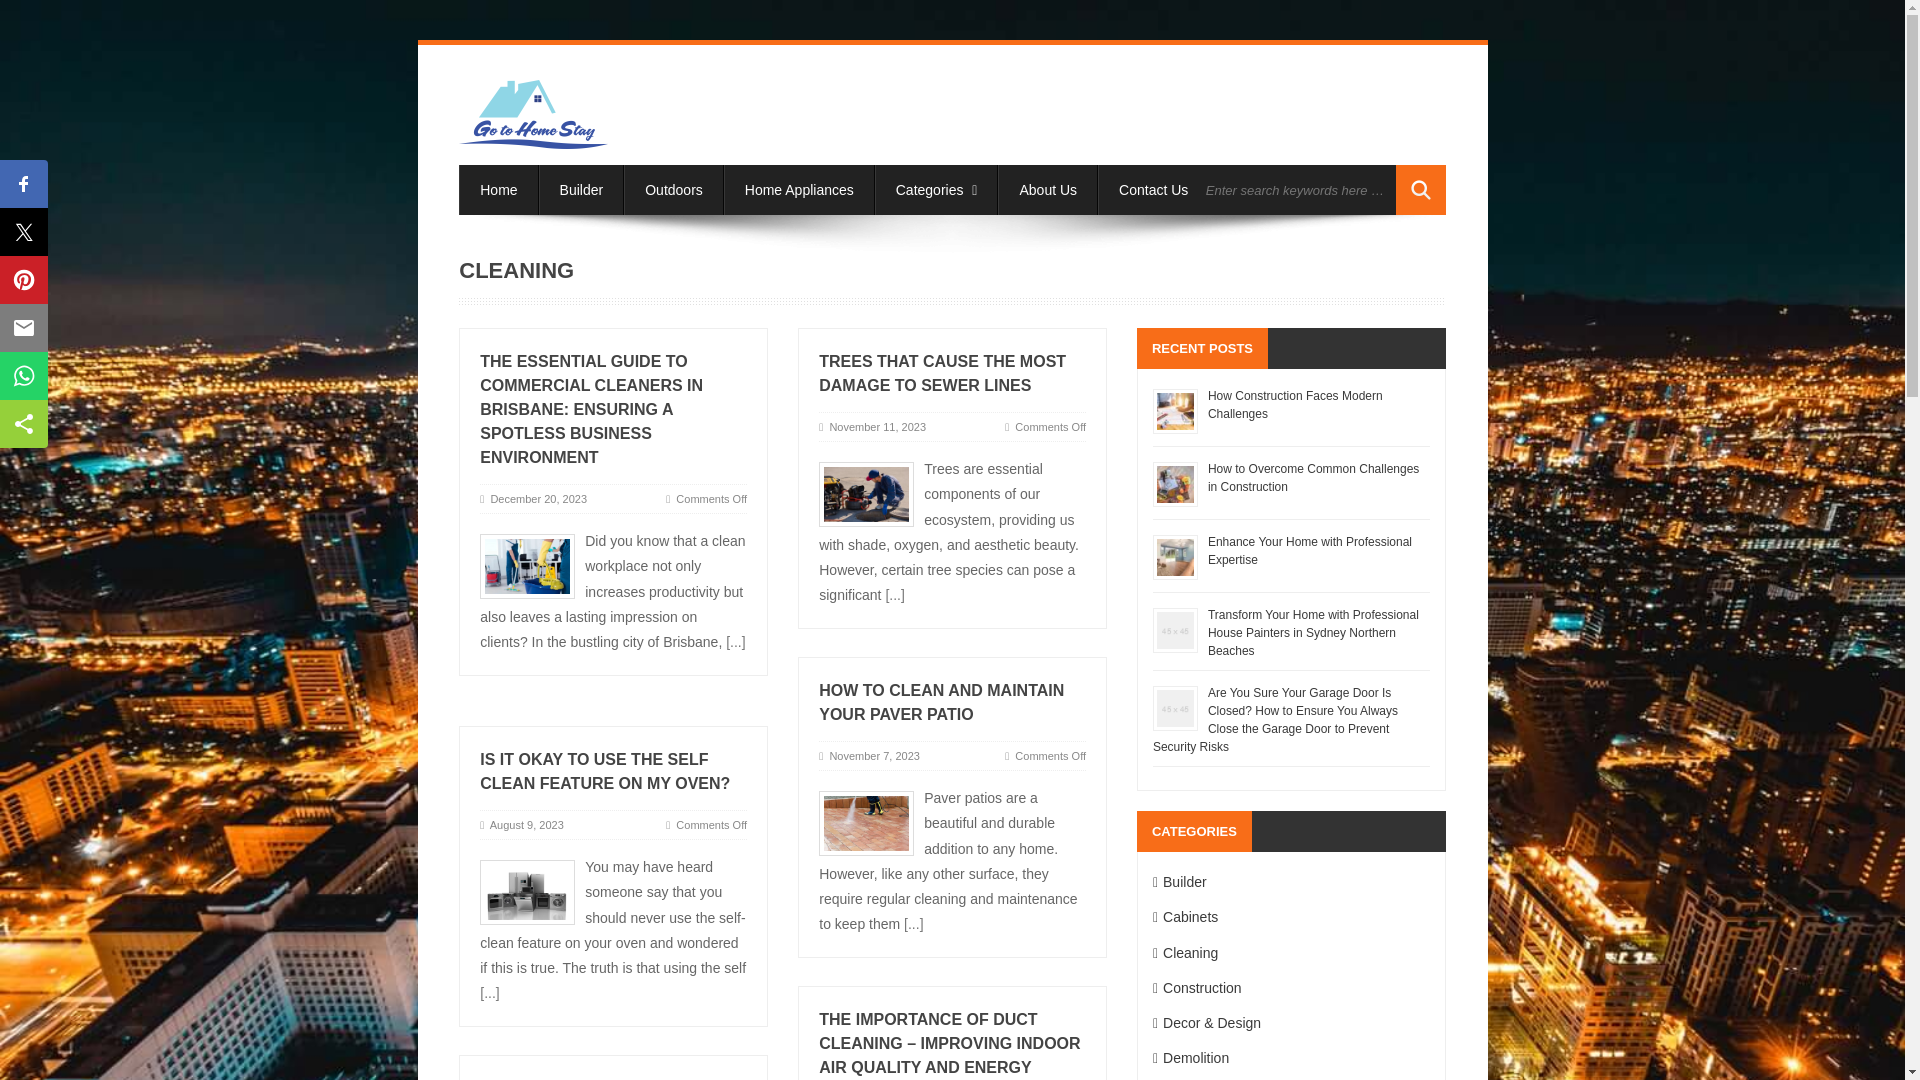 This screenshot has height=1080, width=1920. I want to click on Commercial Cleaners in Brisbane, so click(527, 566).